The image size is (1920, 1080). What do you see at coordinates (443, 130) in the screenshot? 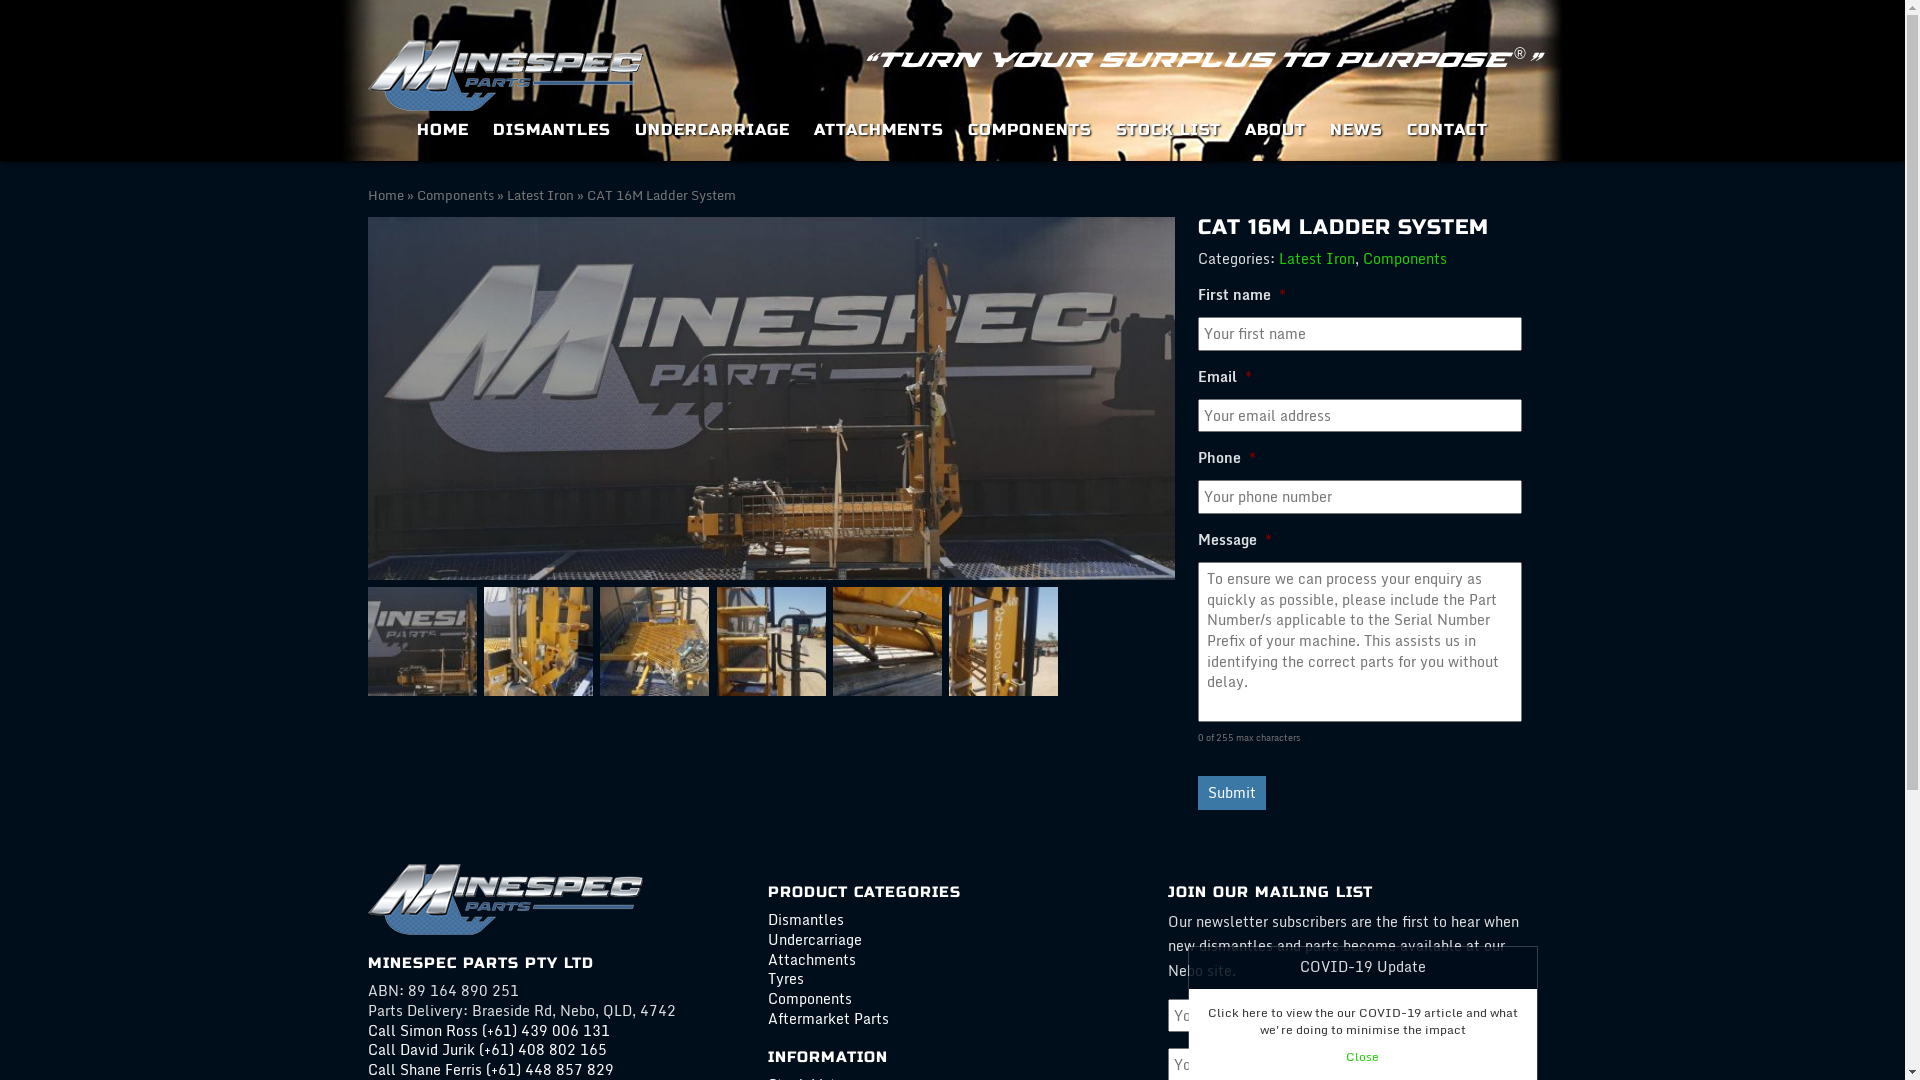
I see `HOME` at bounding box center [443, 130].